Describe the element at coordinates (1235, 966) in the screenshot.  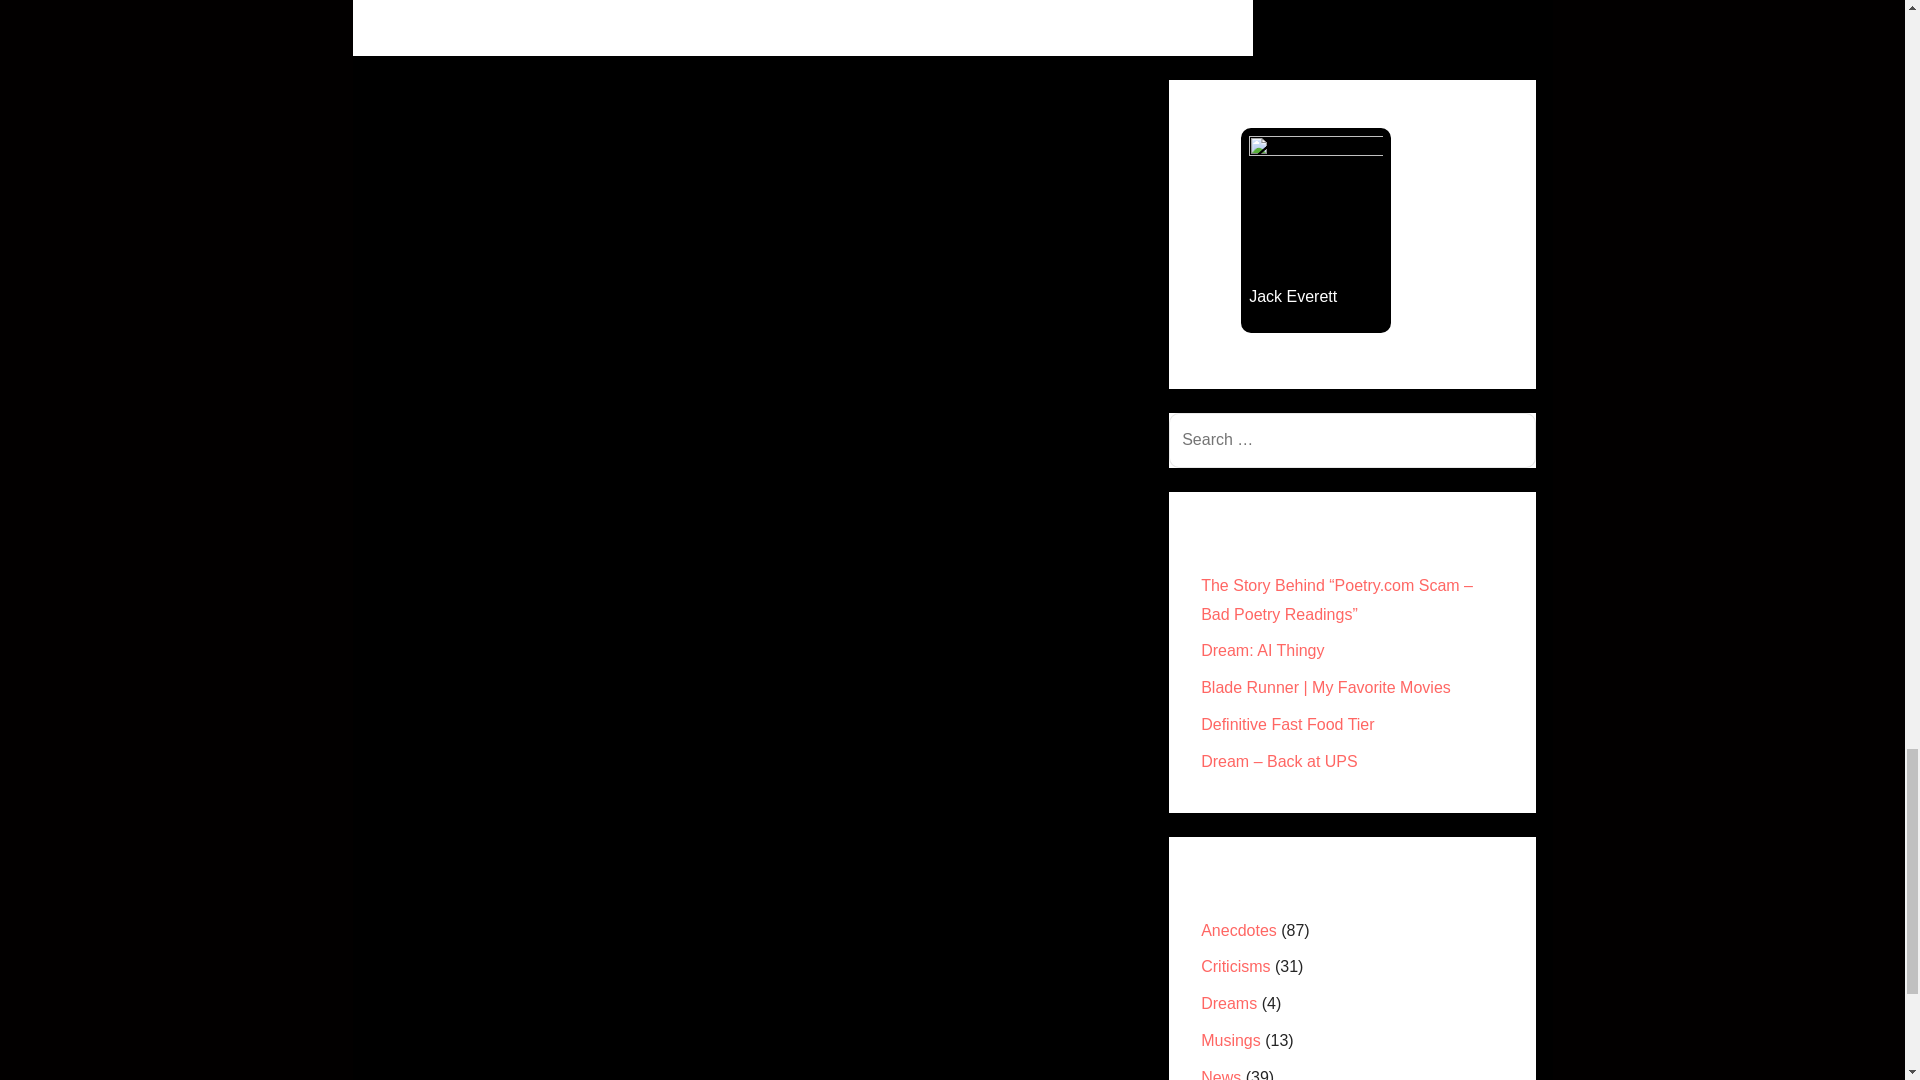
I see `Criticisms` at that location.